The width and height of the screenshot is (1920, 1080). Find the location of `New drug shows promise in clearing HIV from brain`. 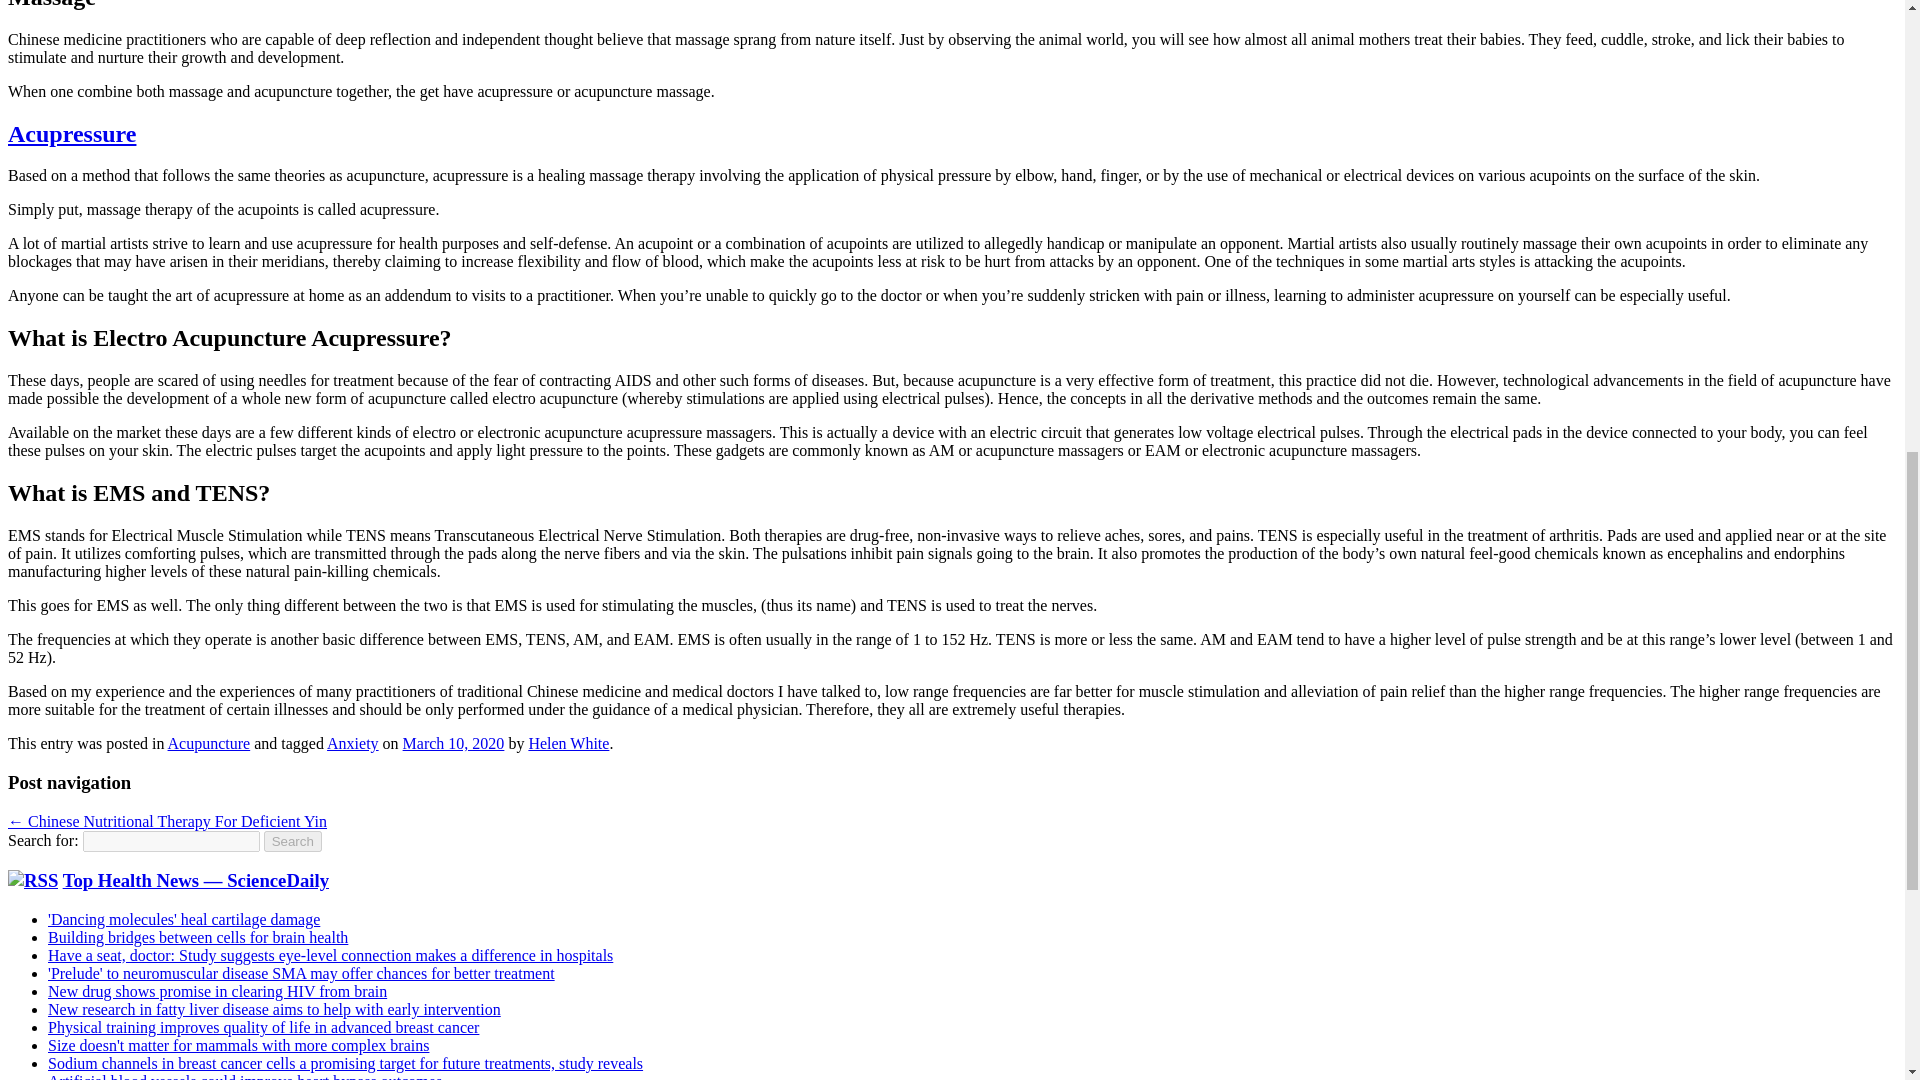

New drug shows promise in clearing HIV from brain is located at coordinates (218, 991).